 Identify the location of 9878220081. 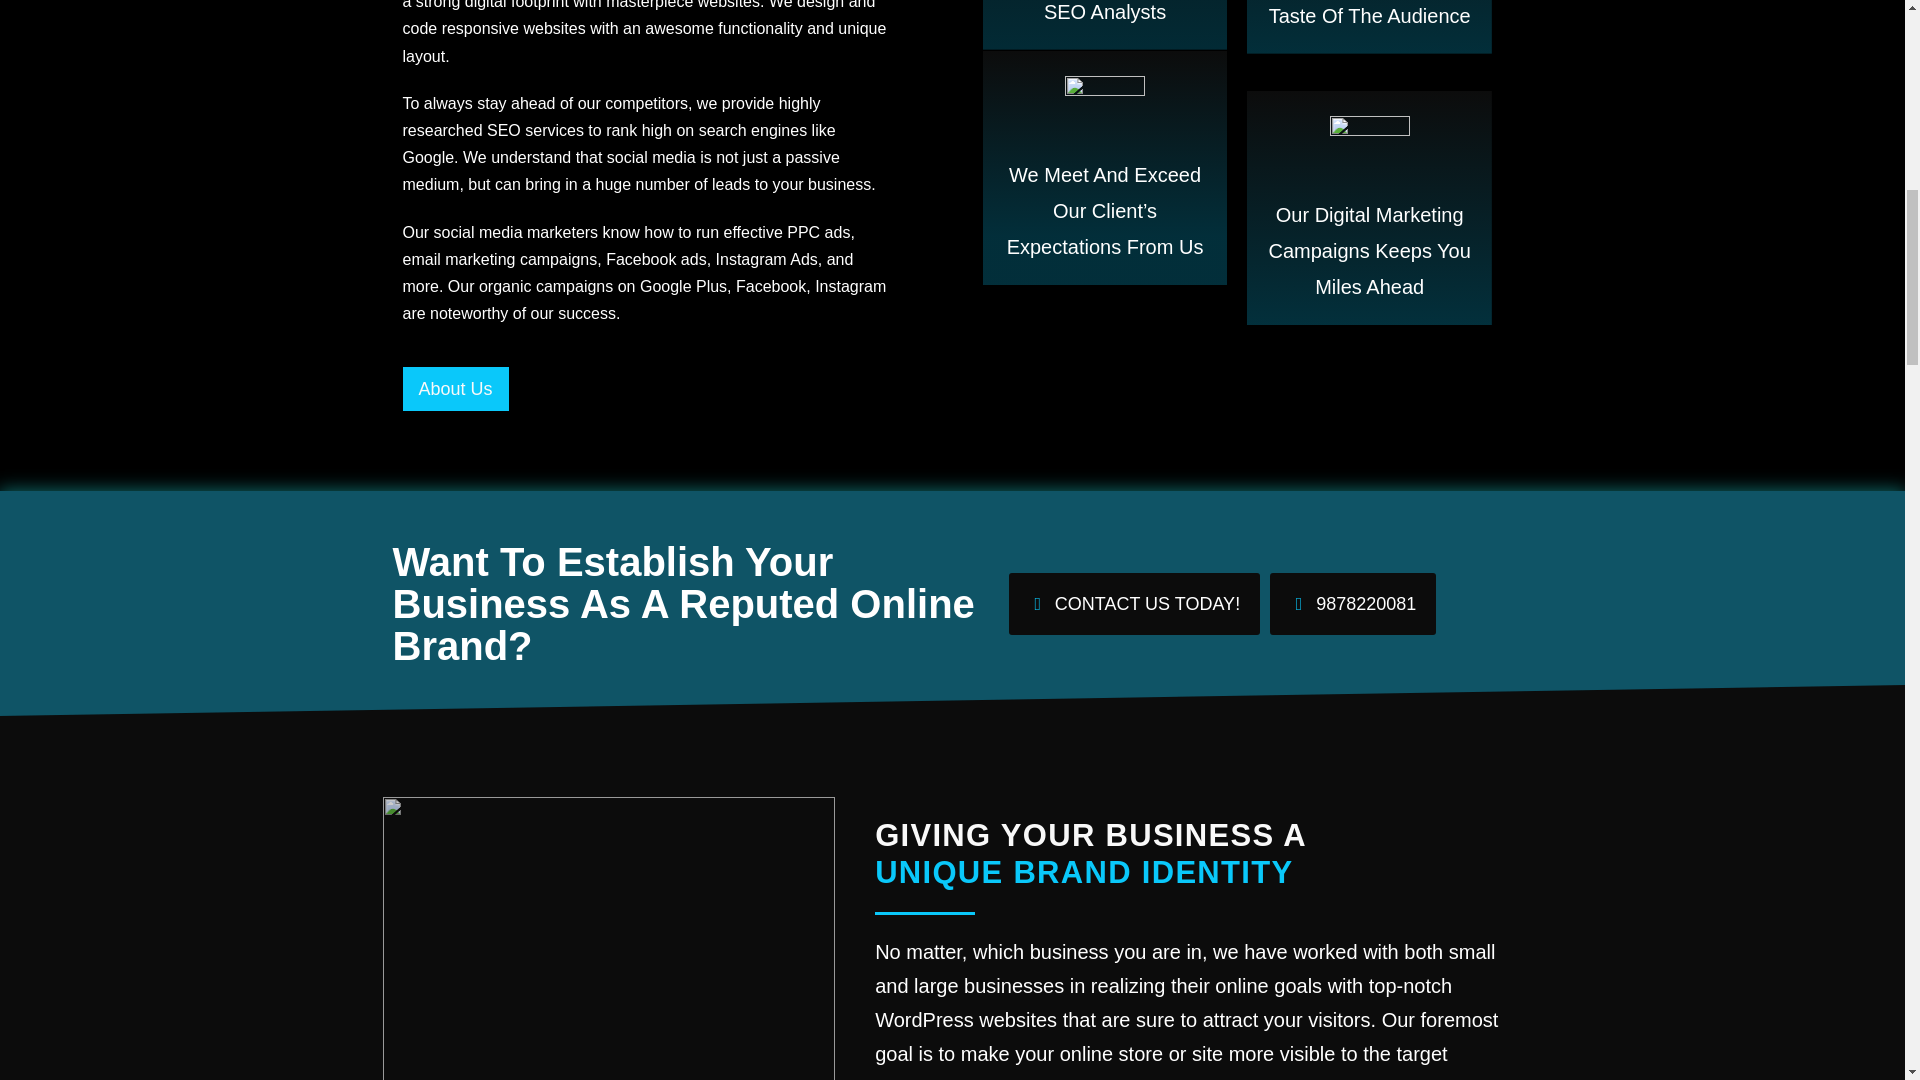
(1352, 604).